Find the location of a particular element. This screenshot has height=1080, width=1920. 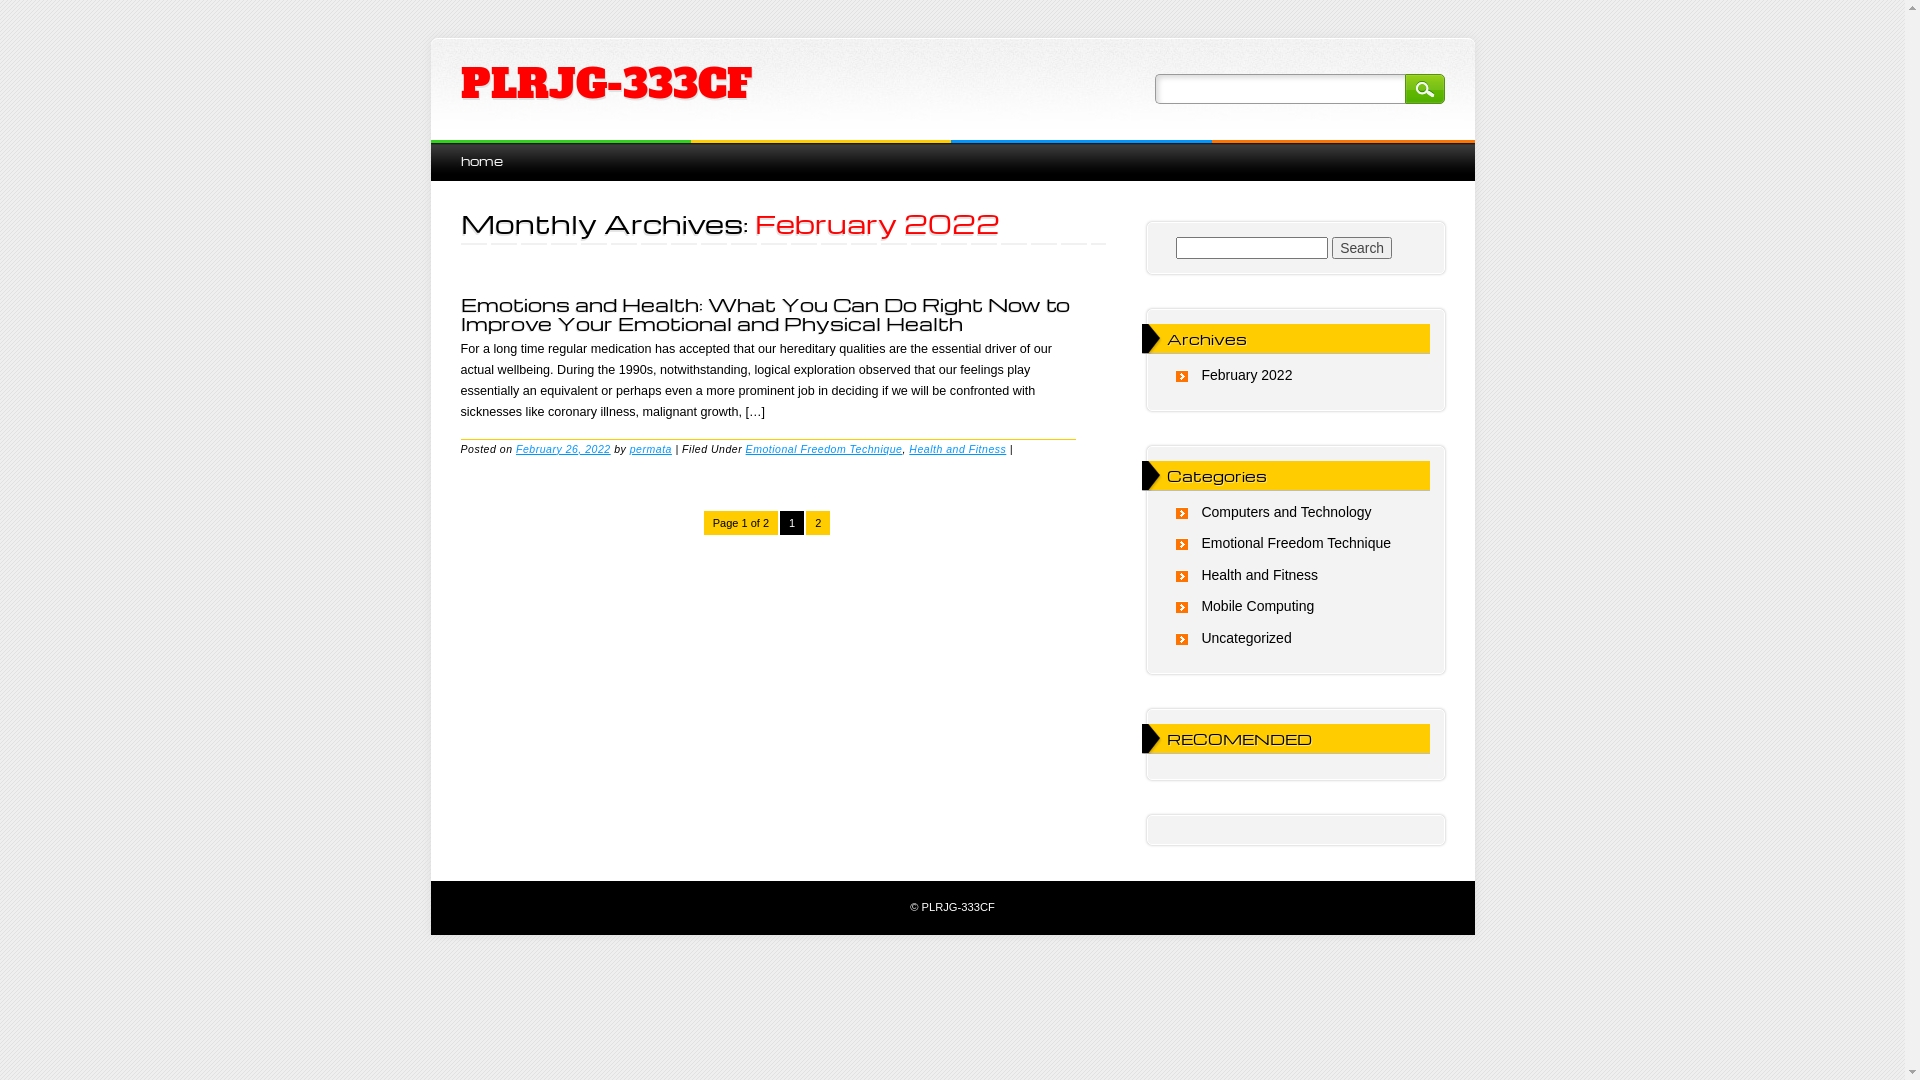

home is located at coordinates (481, 160).